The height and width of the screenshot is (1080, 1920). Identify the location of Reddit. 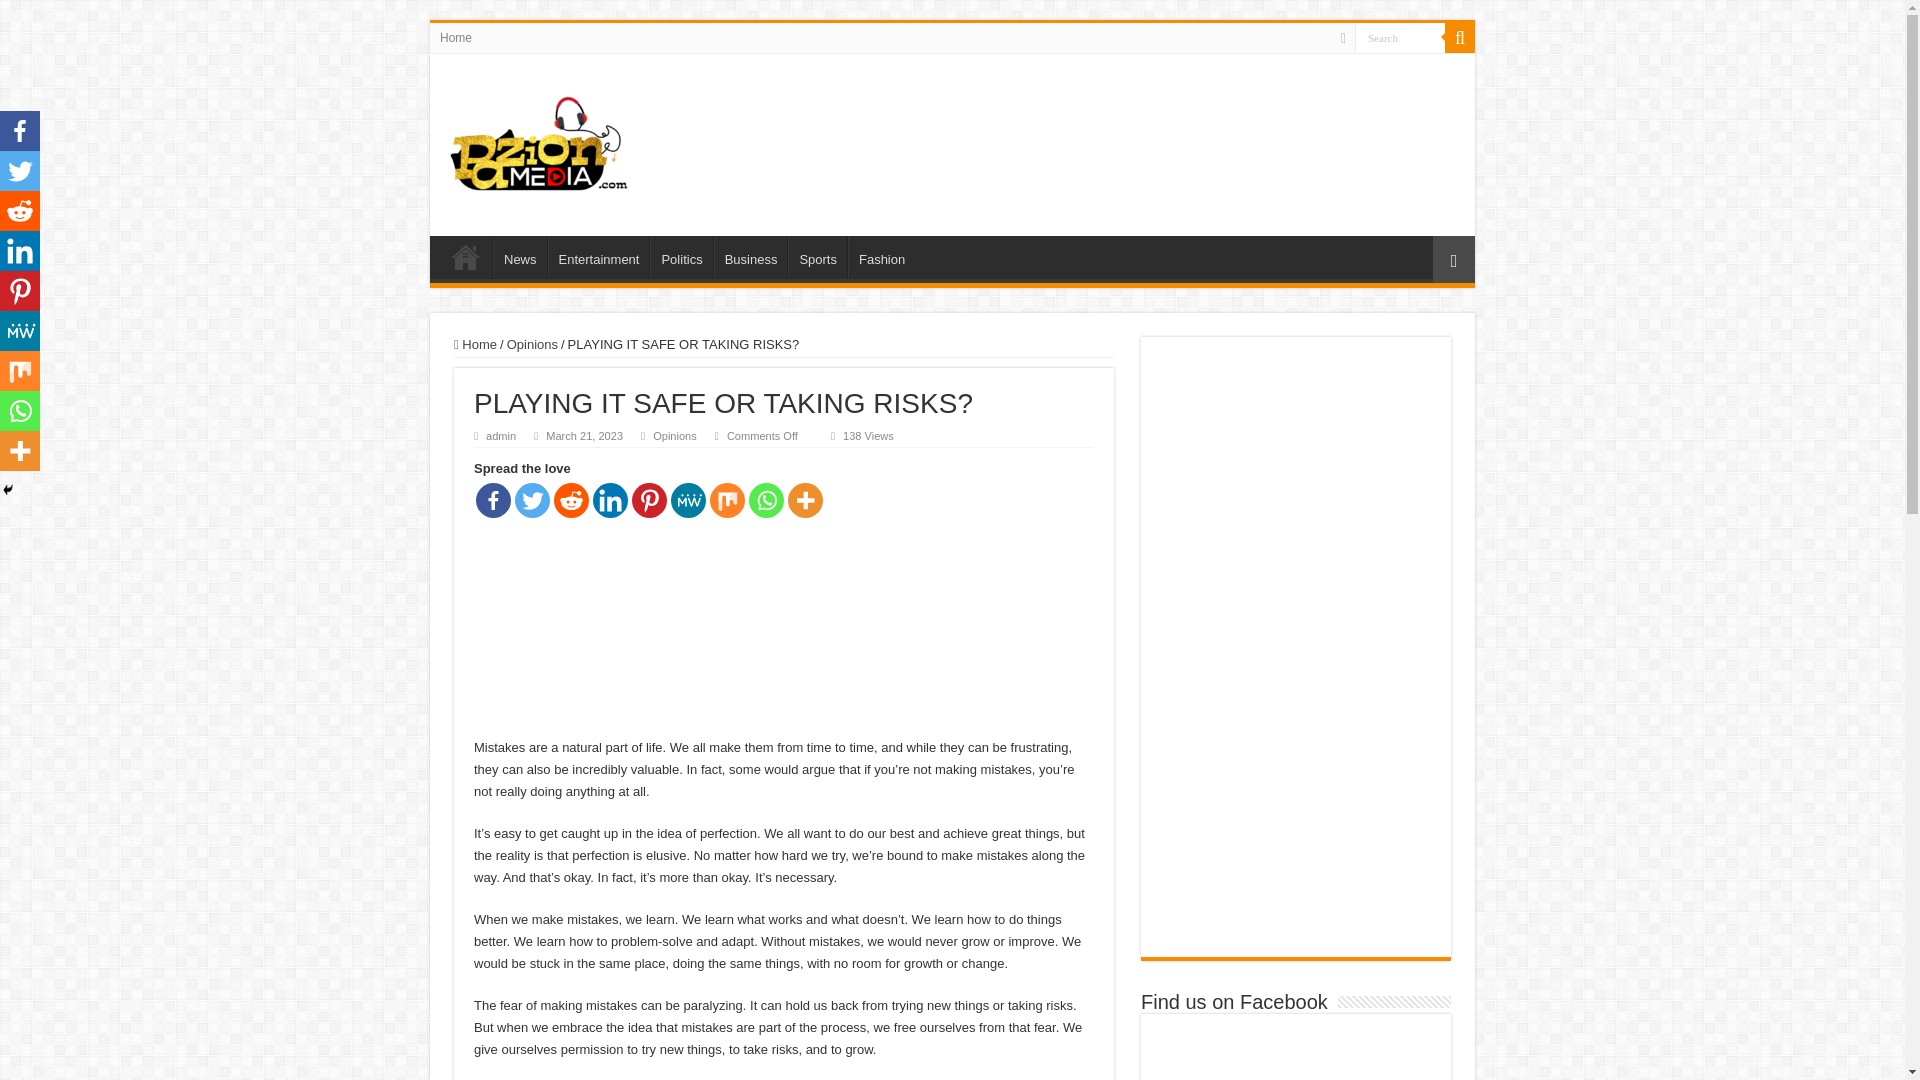
(572, 500).